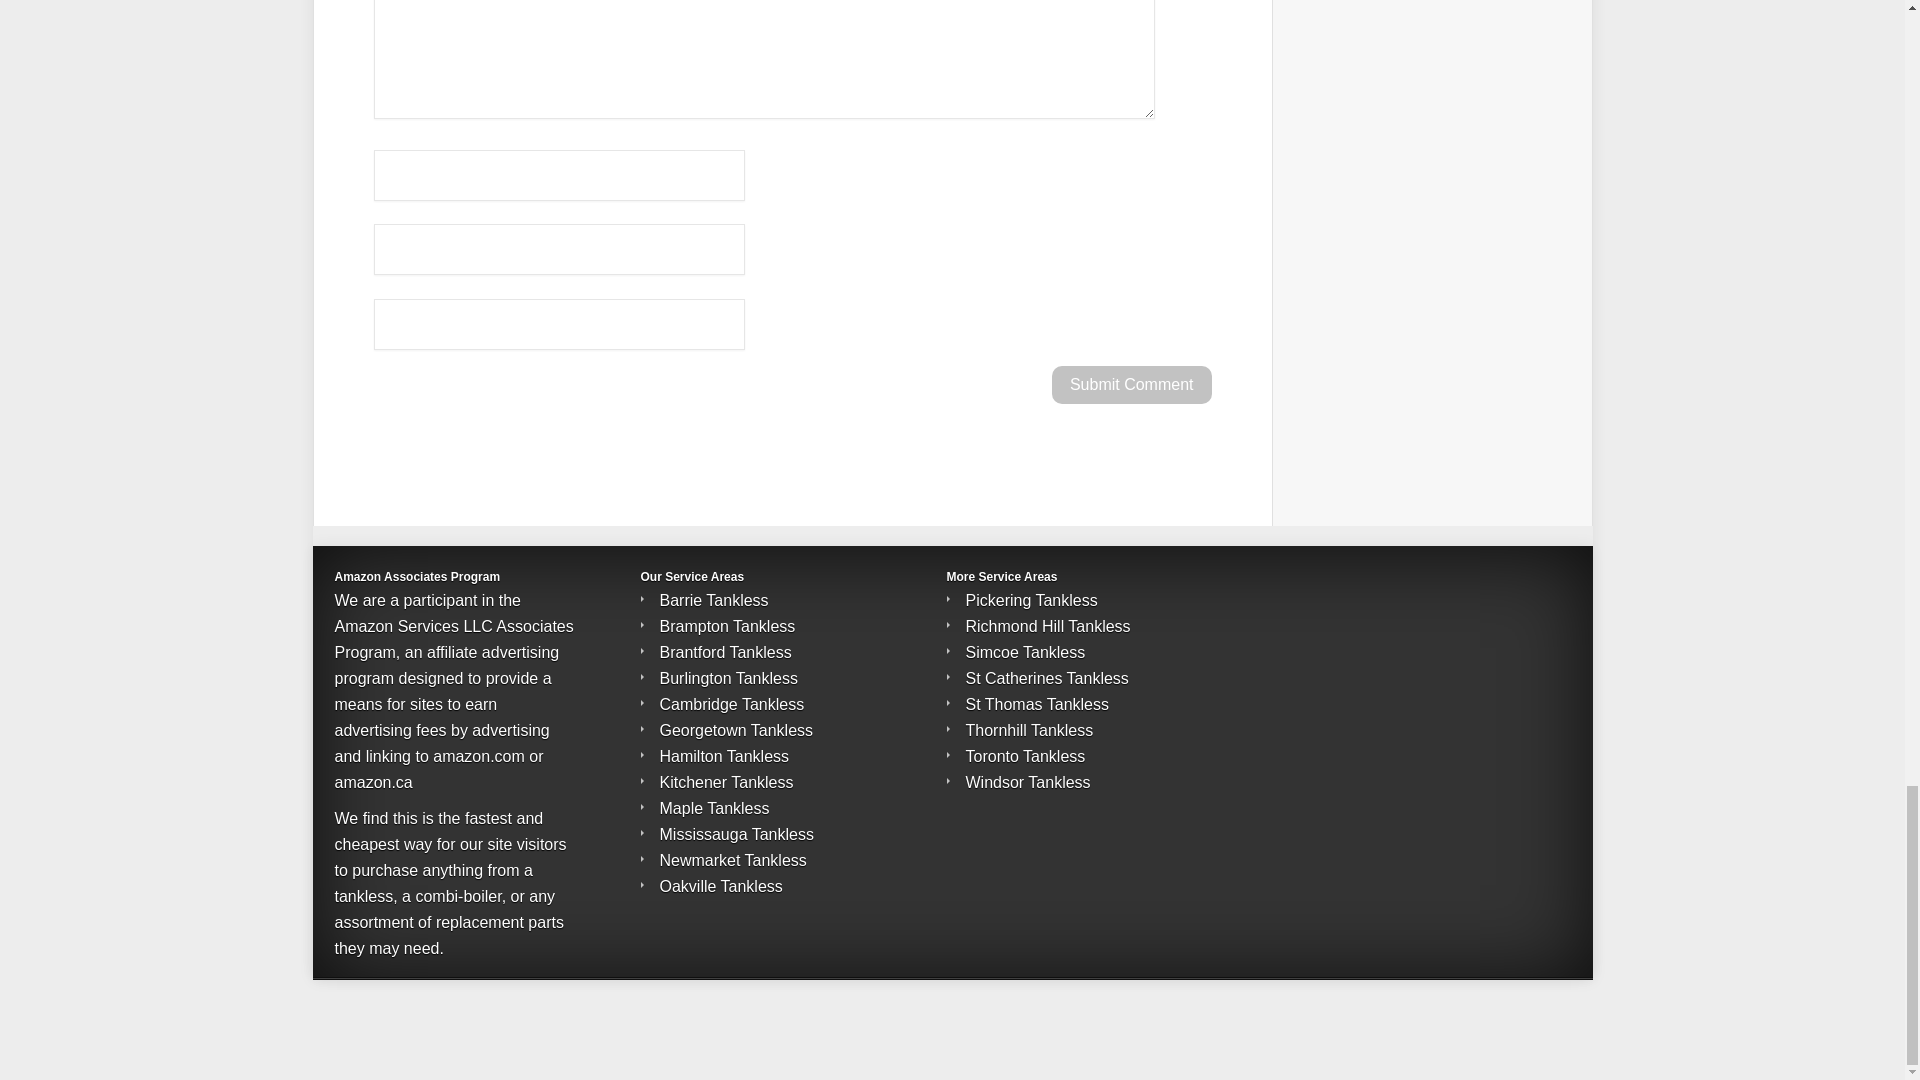 Image resolution: width=1920 pixels, height=1080 pixels. Describe the element at coordinates (1132, 384) in the screenshot. I see `Submit Comment` at that location.